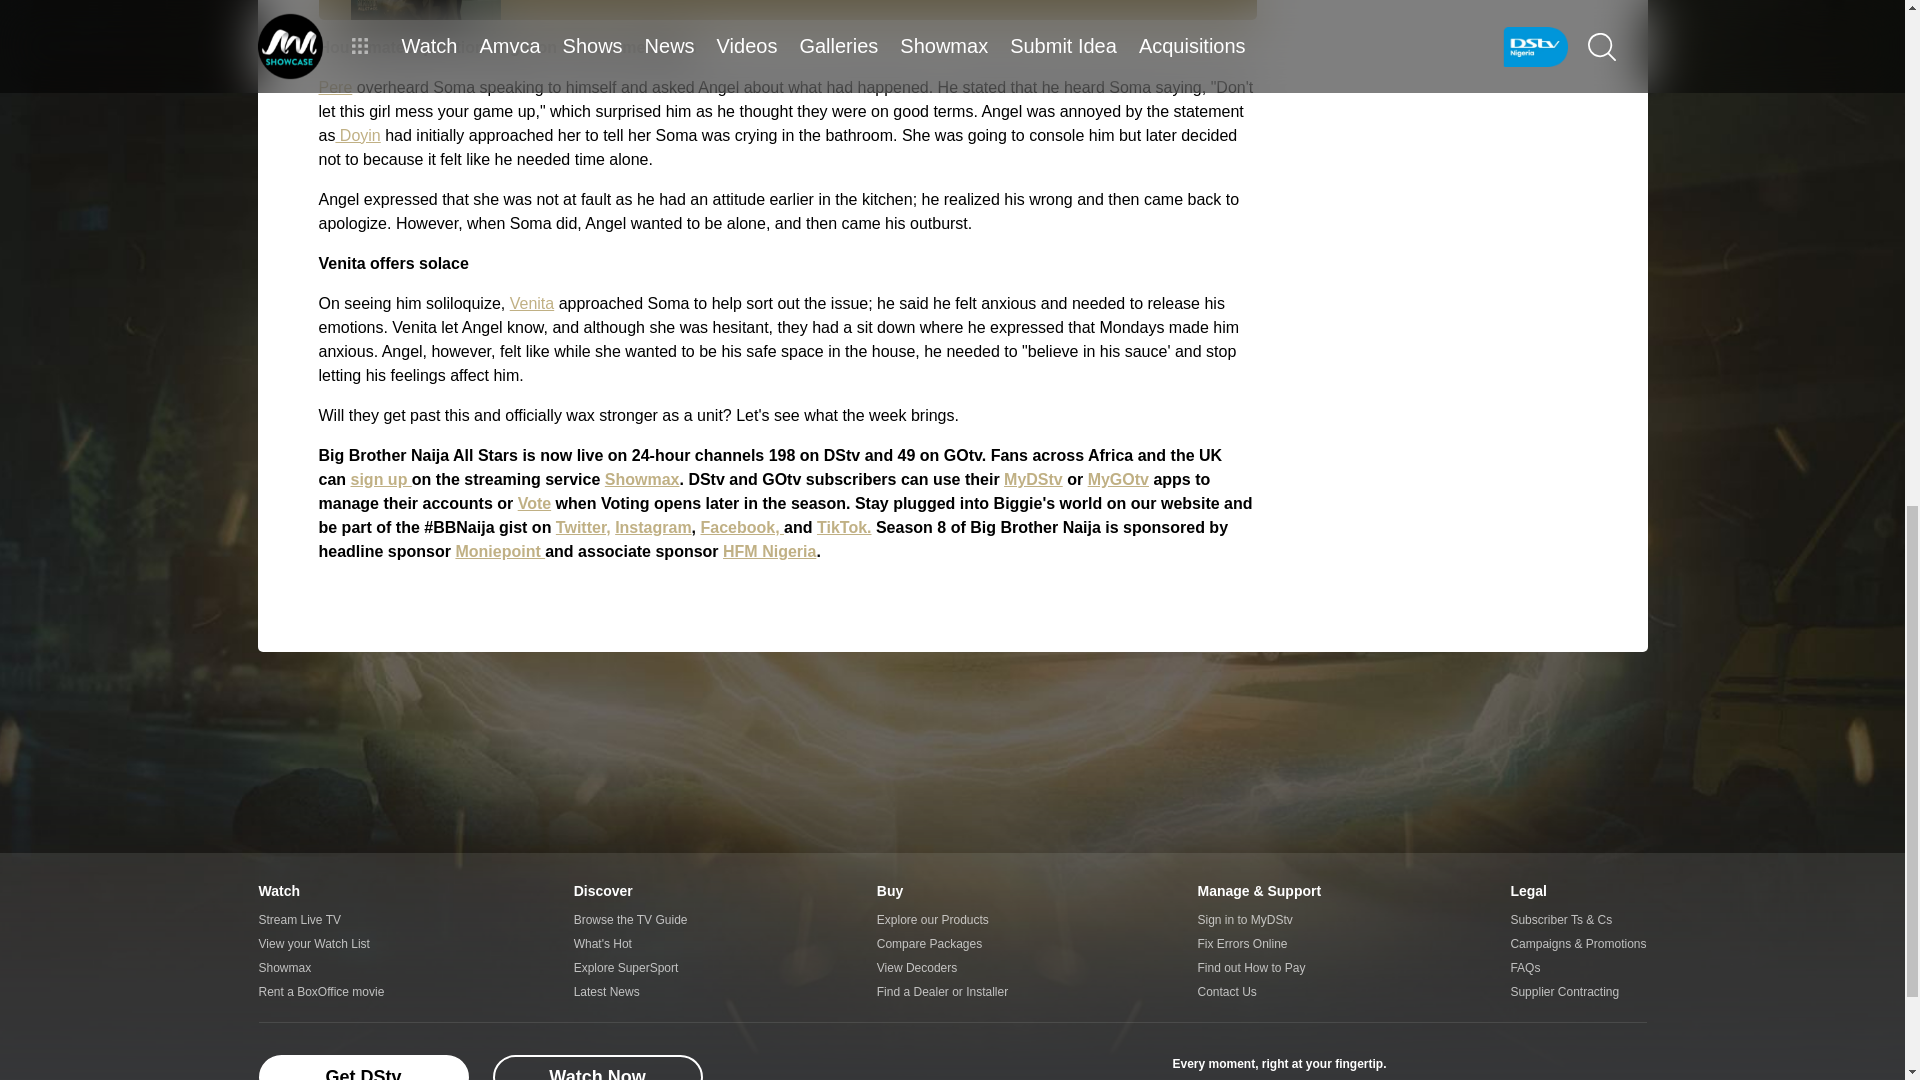  I want to click on sign up , so click(382, 479).